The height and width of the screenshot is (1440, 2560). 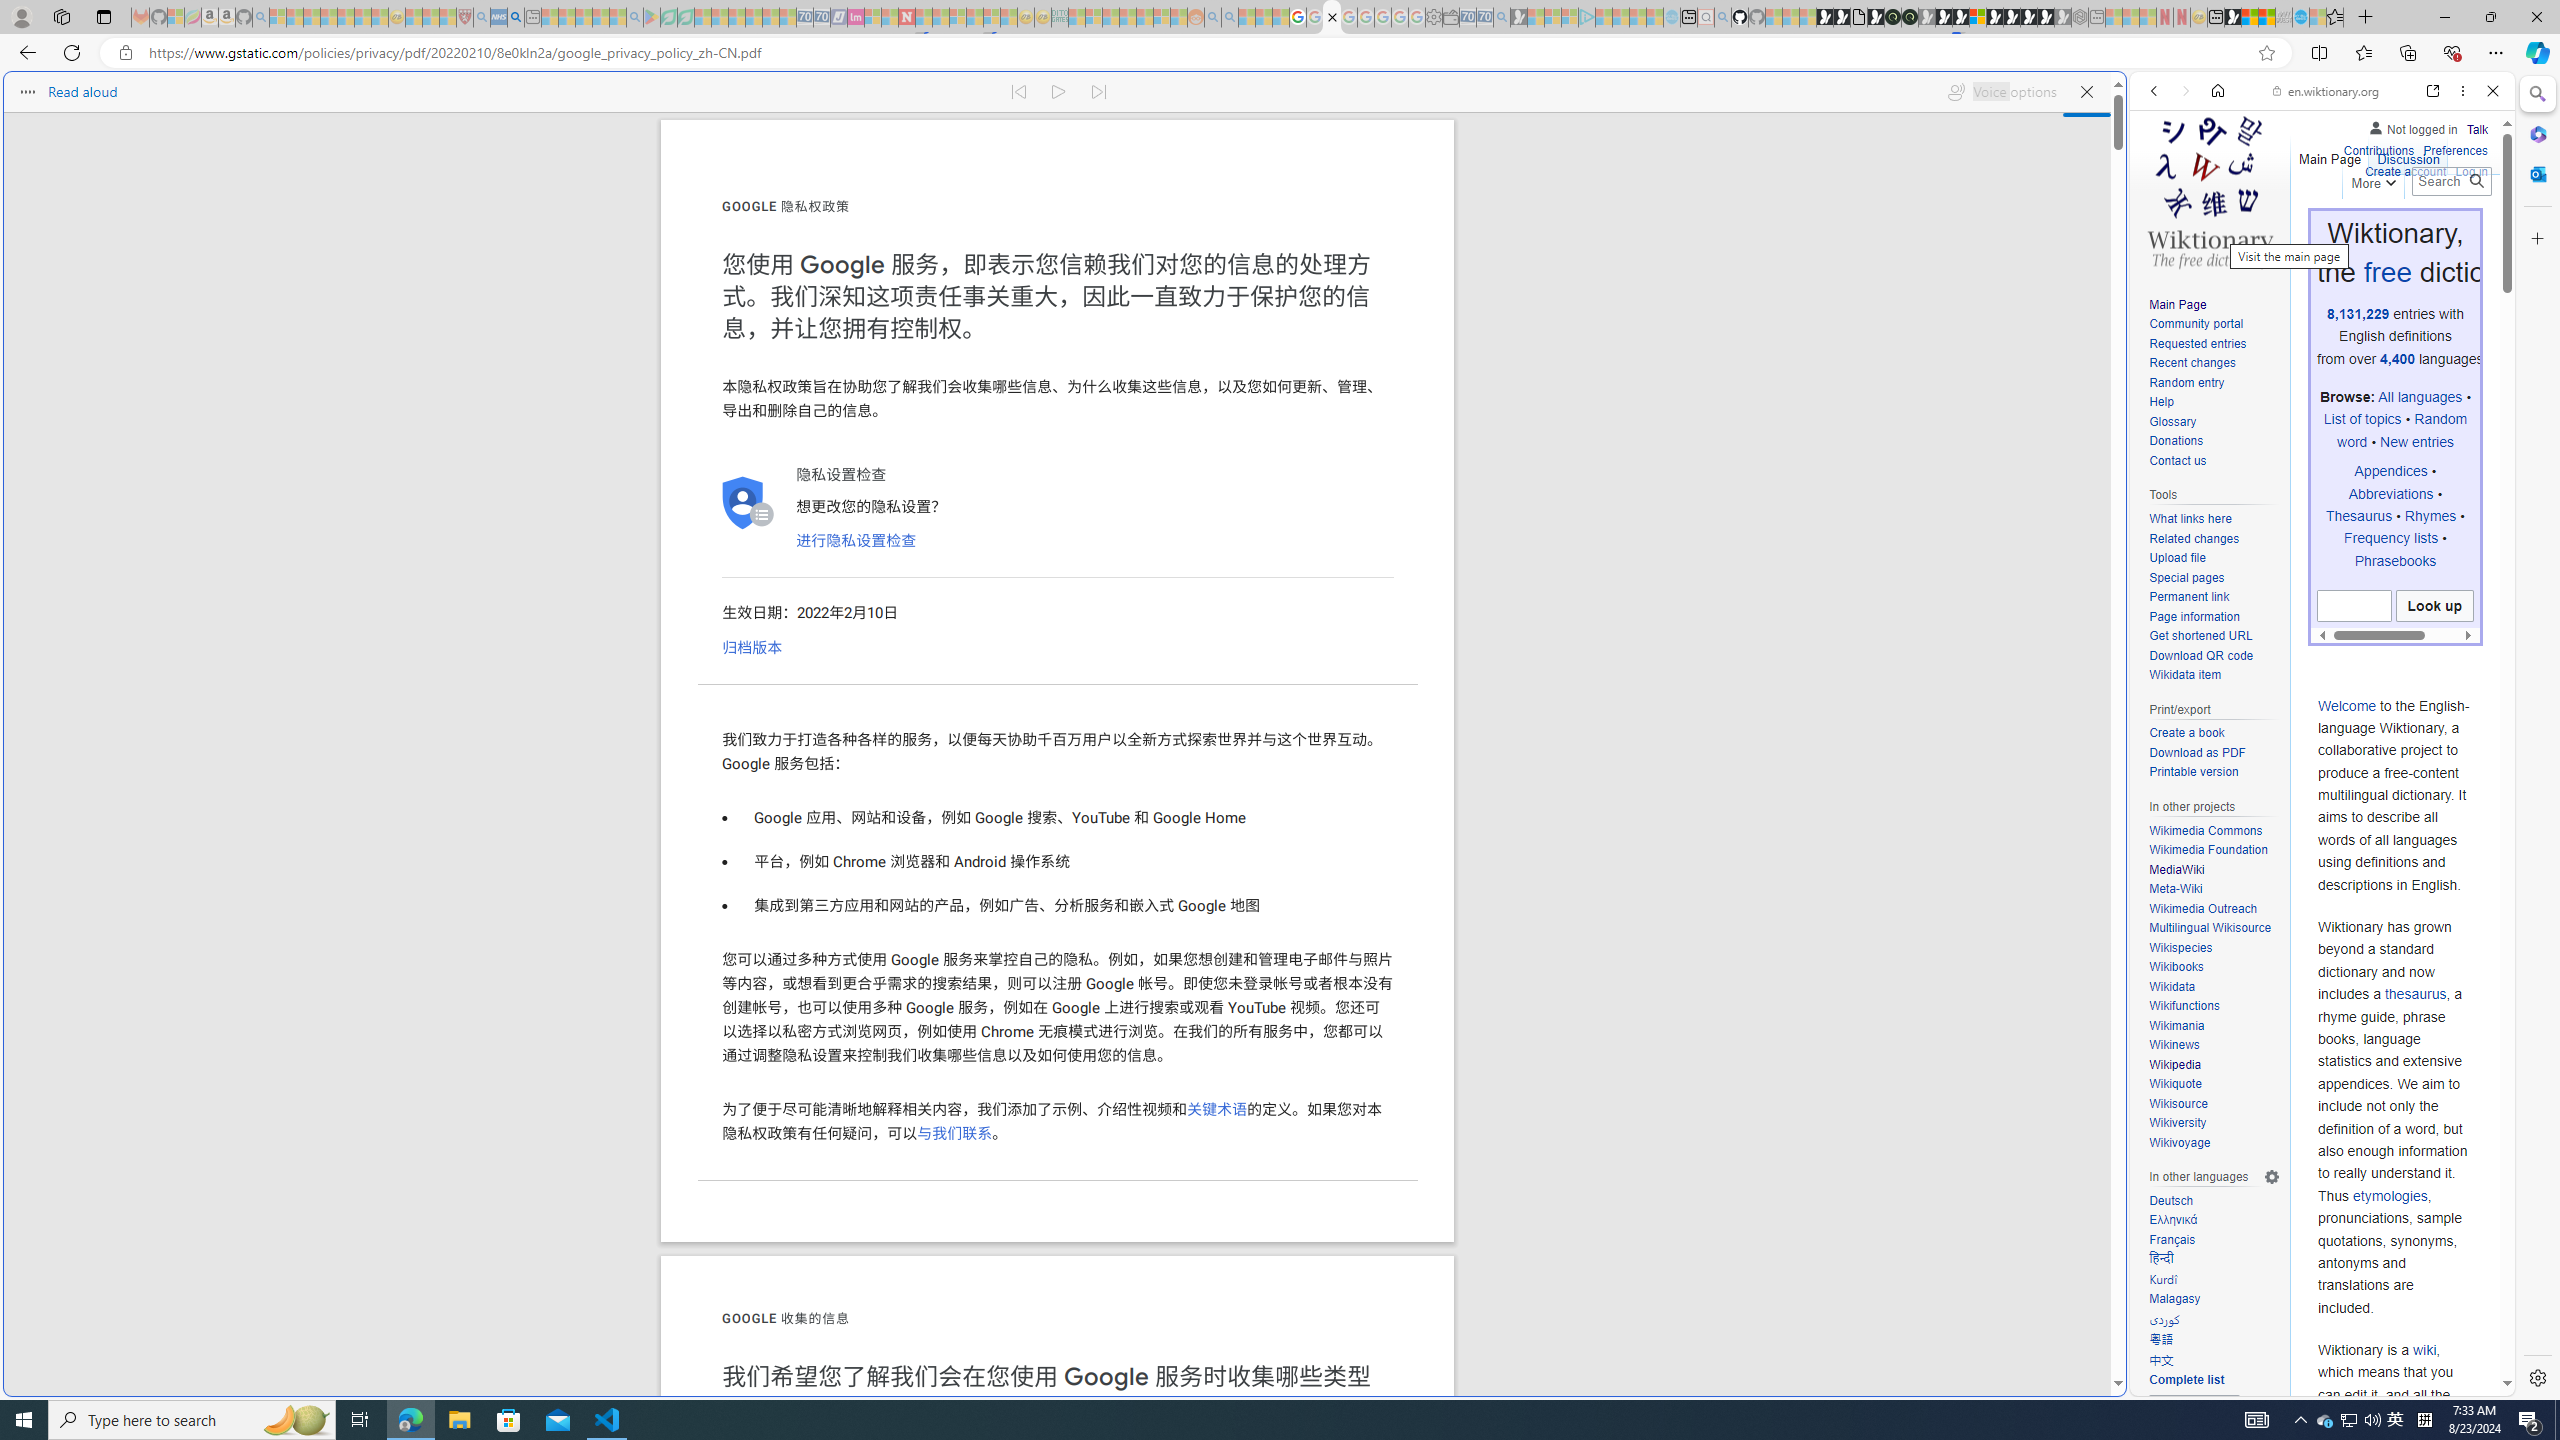 What do you see at coordinates (2214, 1045) in the screenshot?
I see `Wikinews` at bounding box center [2214, 1045].